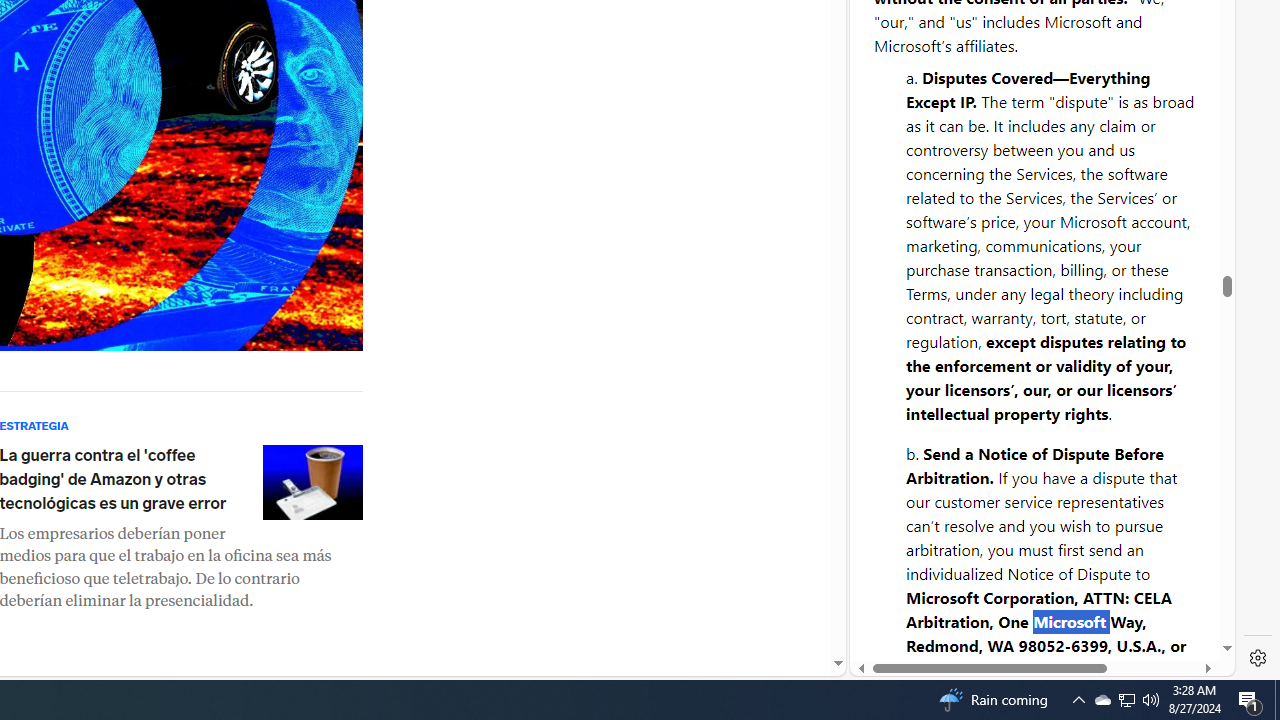 The height and width of the screenshot is (720, 1280). I want to click on Coffee Badgings, so click(312, 482).